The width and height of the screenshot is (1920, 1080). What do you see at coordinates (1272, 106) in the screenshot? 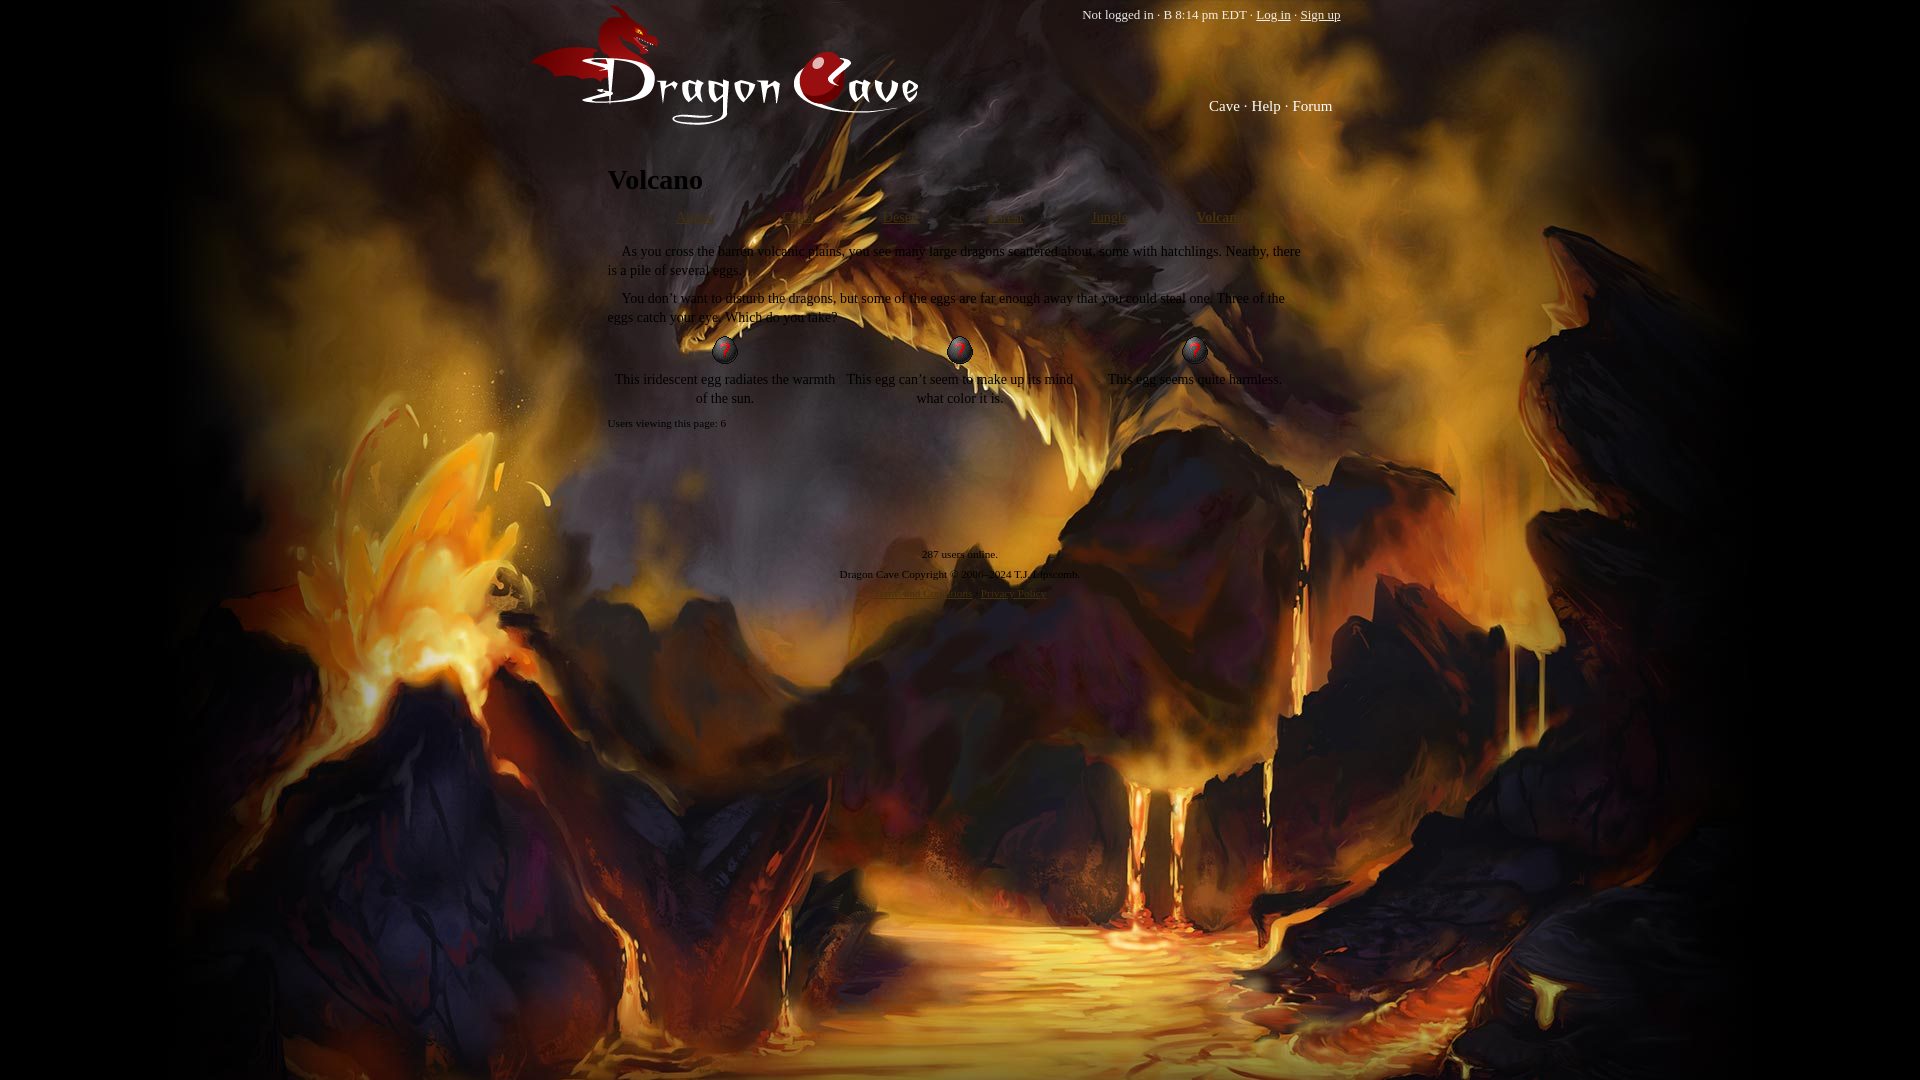
I see `Help` at bounding box center [1272, 106].